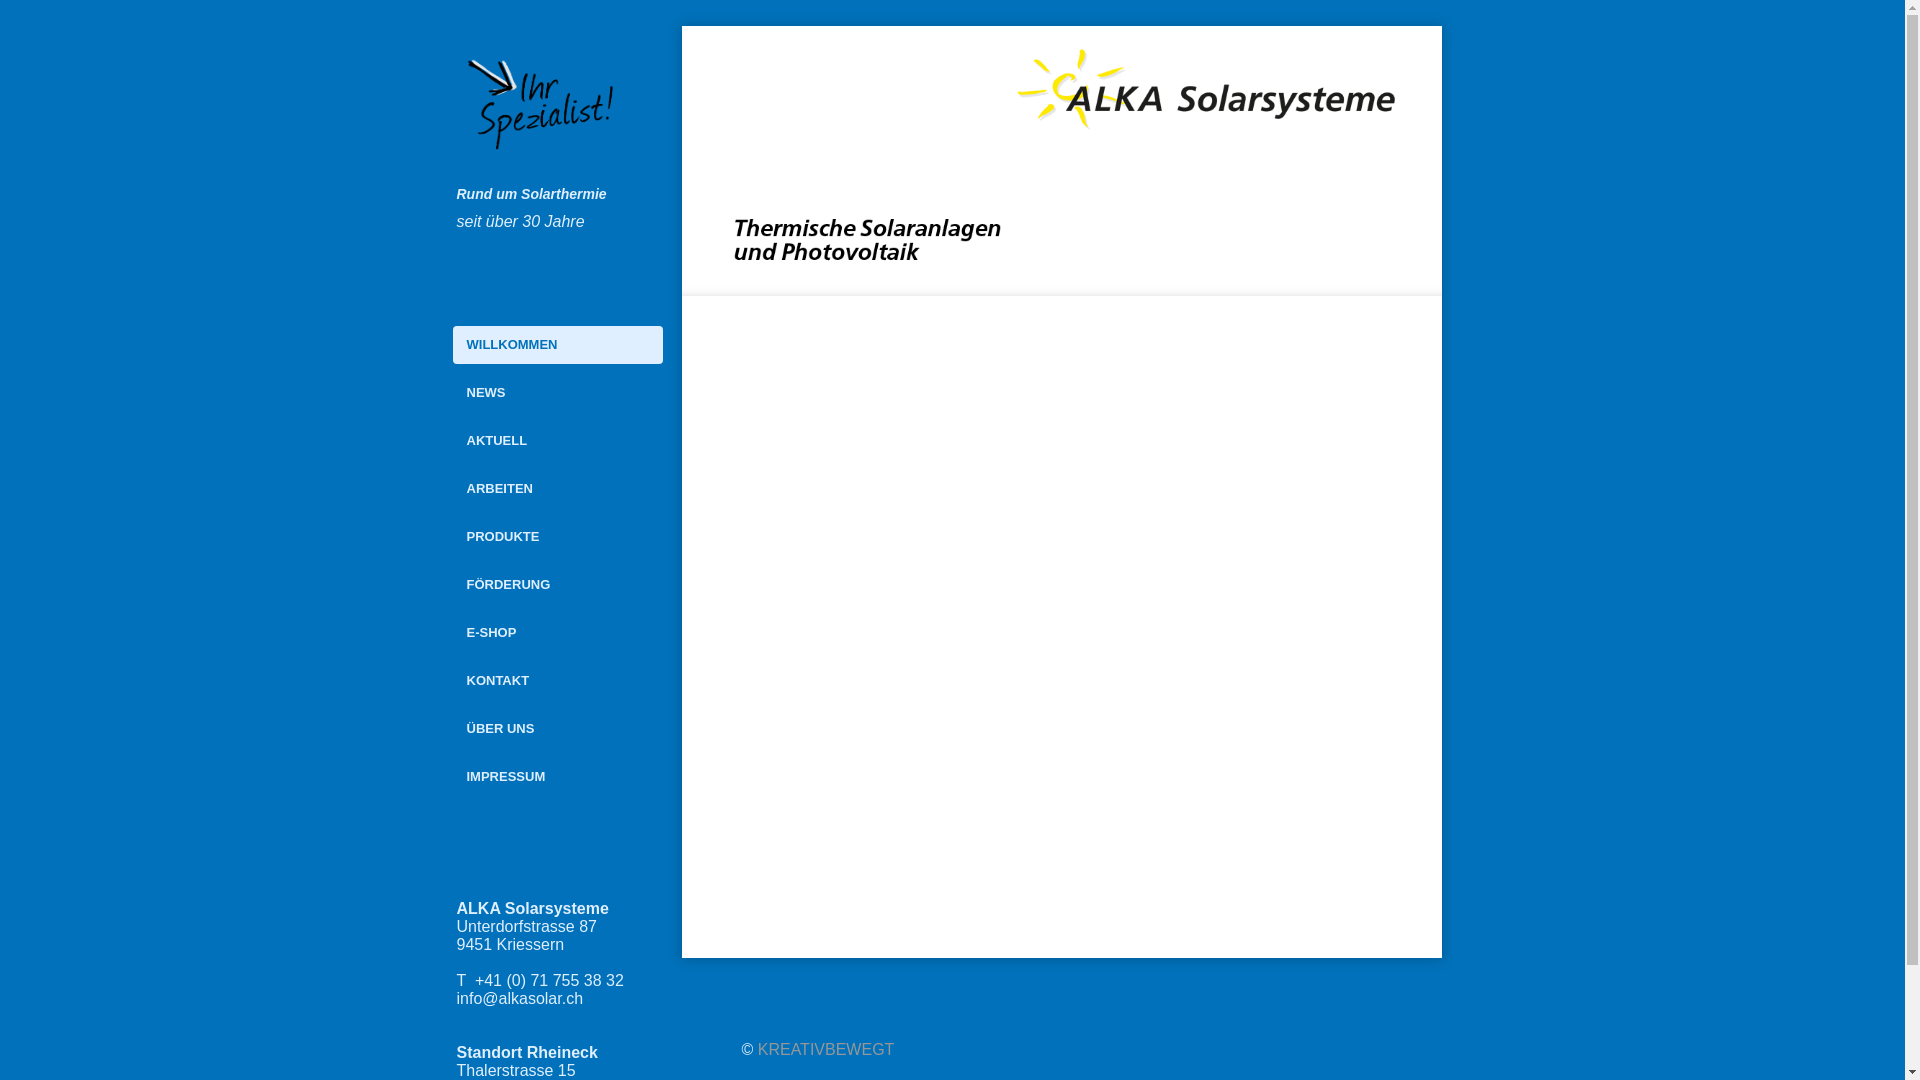  I want to click on E-SHOP, so click(557, 633).